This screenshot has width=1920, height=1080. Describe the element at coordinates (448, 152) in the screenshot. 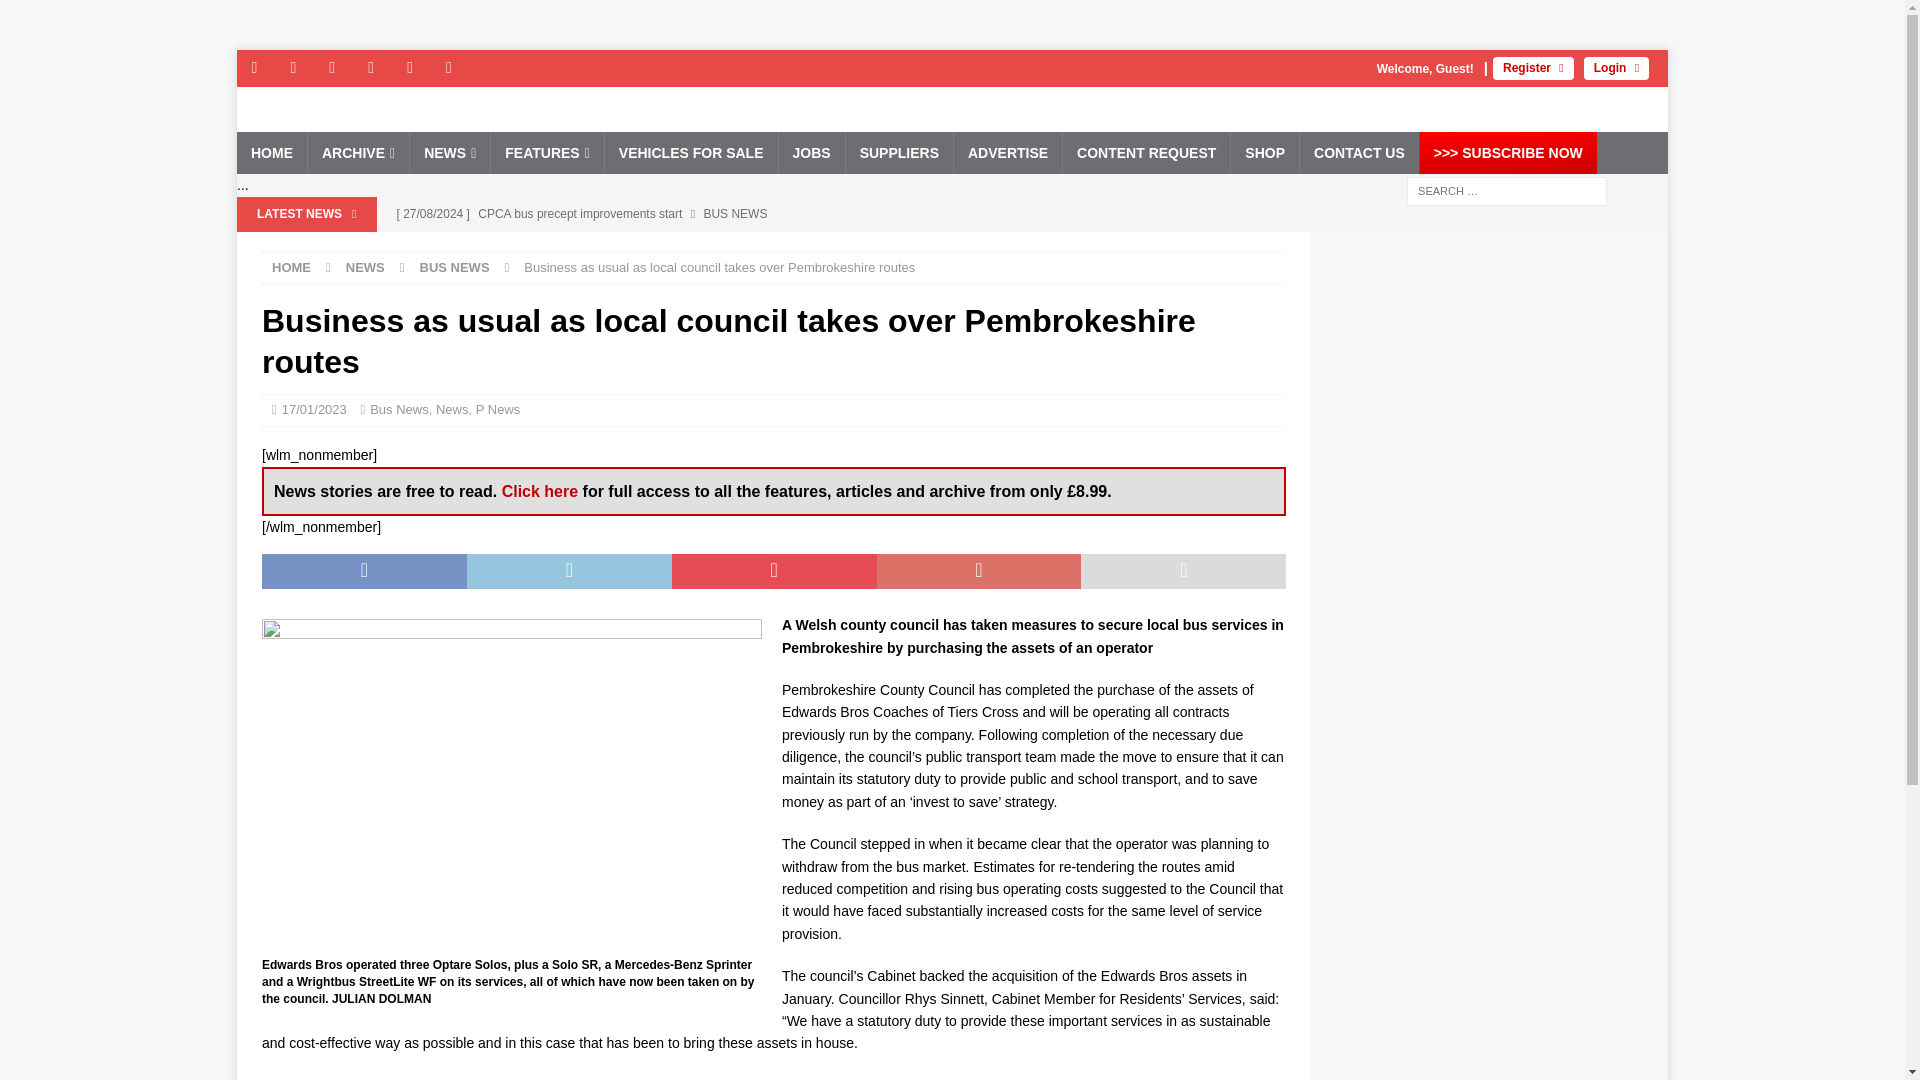

I see `NEWS` at that location.